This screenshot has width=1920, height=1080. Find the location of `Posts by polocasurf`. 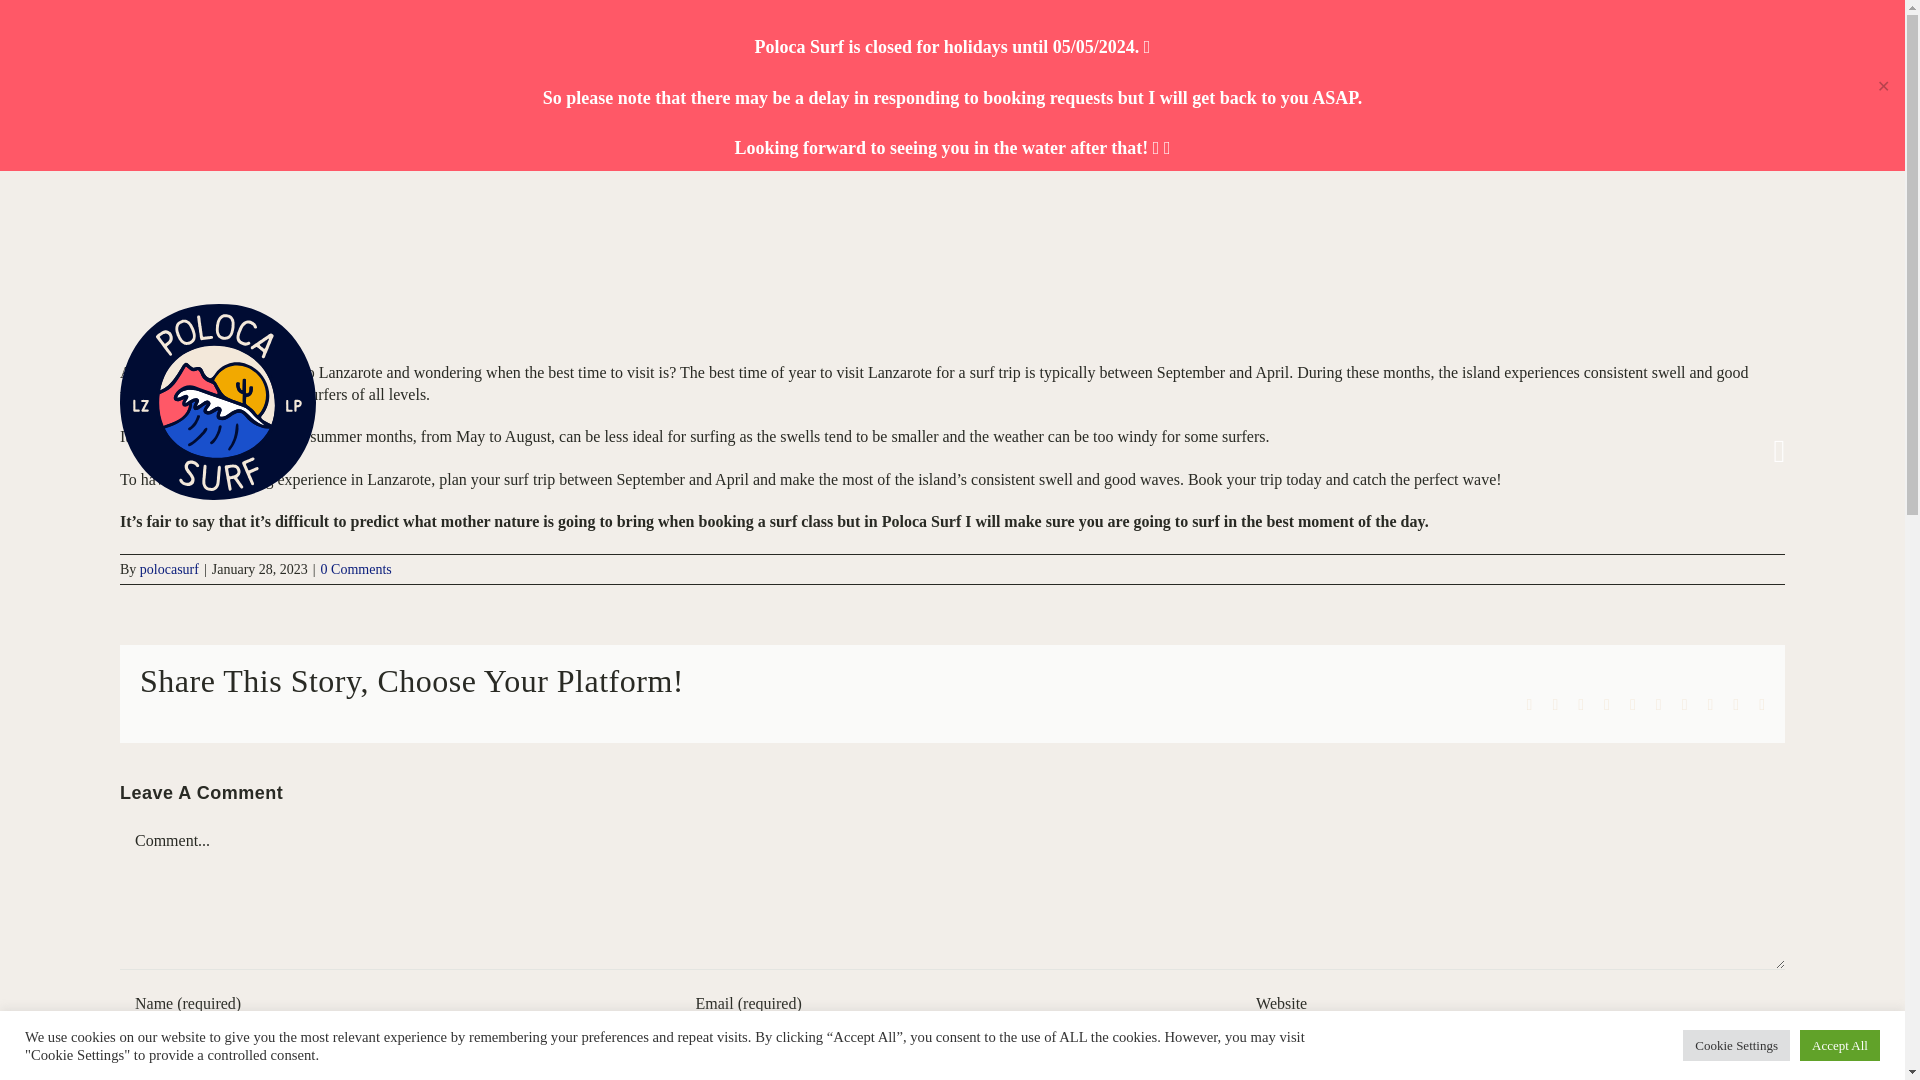

Posts by polocasurf is located at coordinates (170, 568).